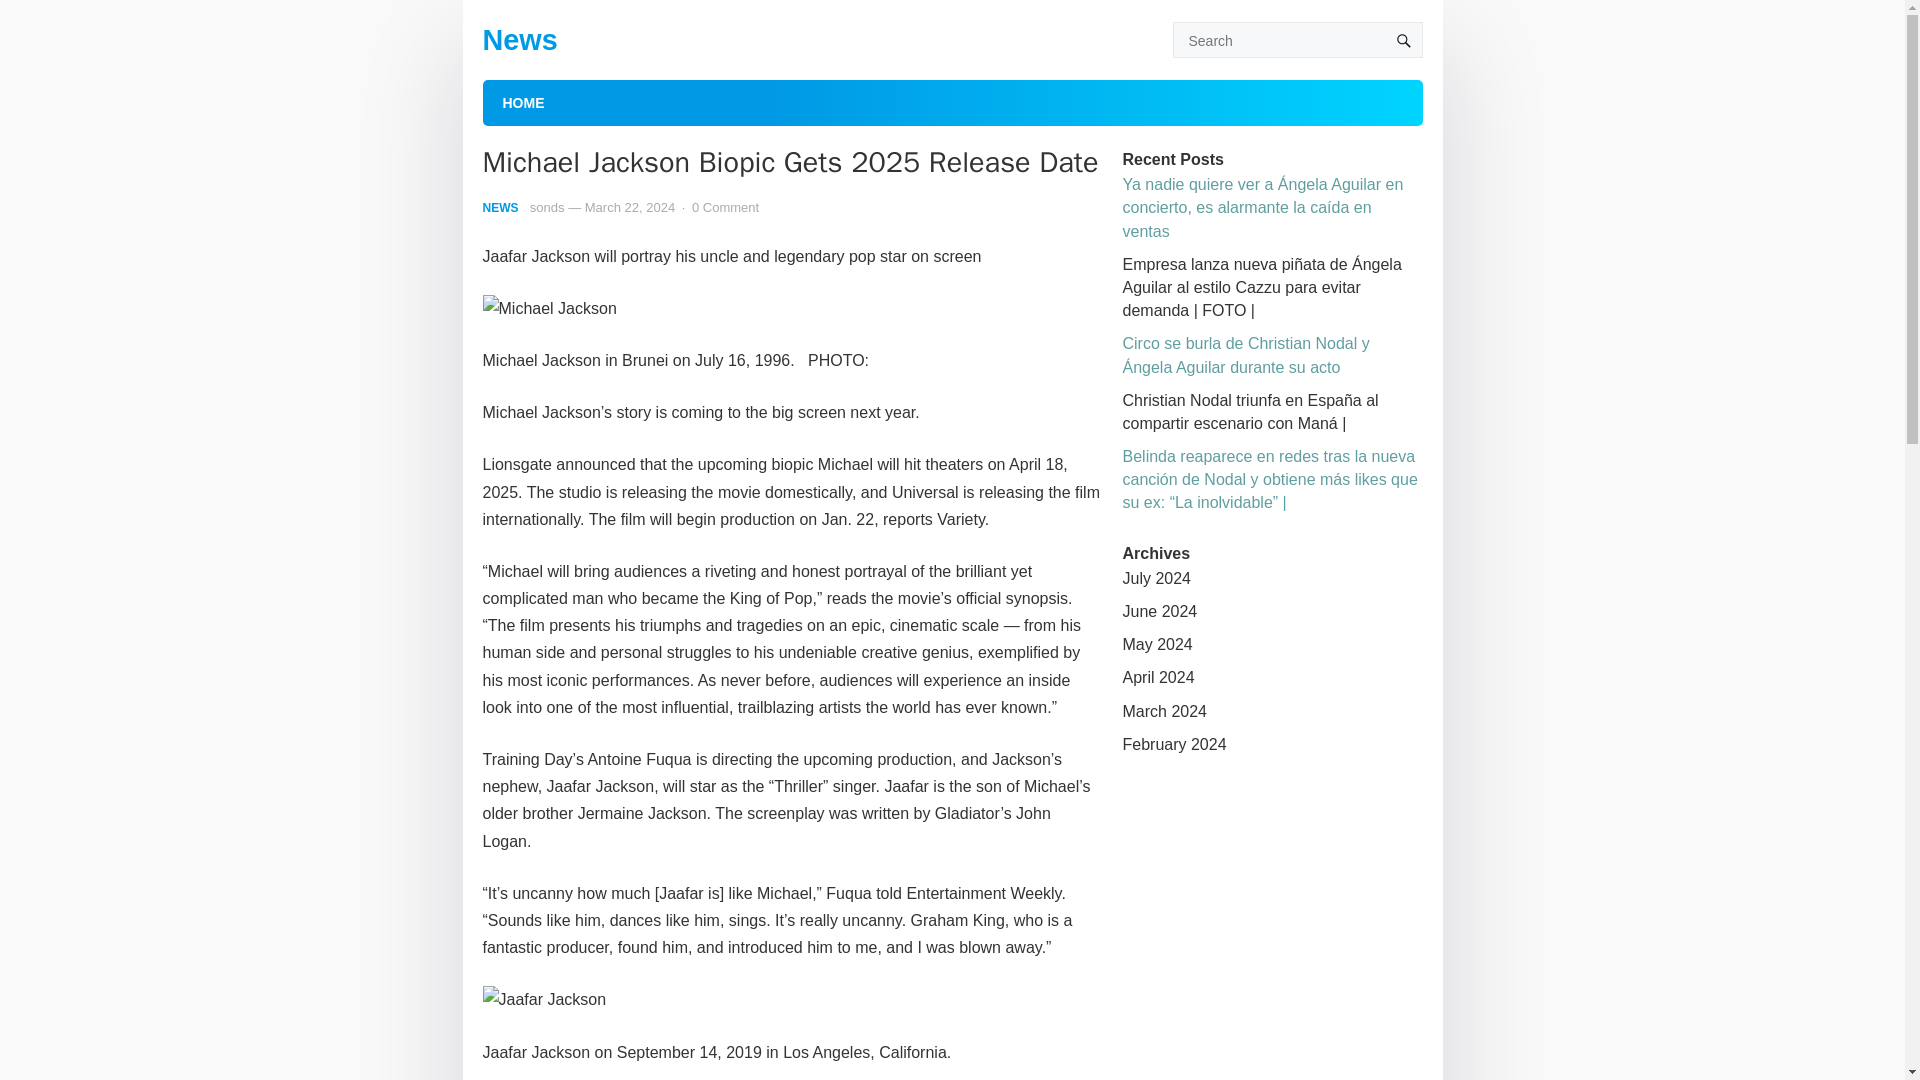 This screenshot has height=1080, width=1920. I want to click on sonds, so click(546, 206).